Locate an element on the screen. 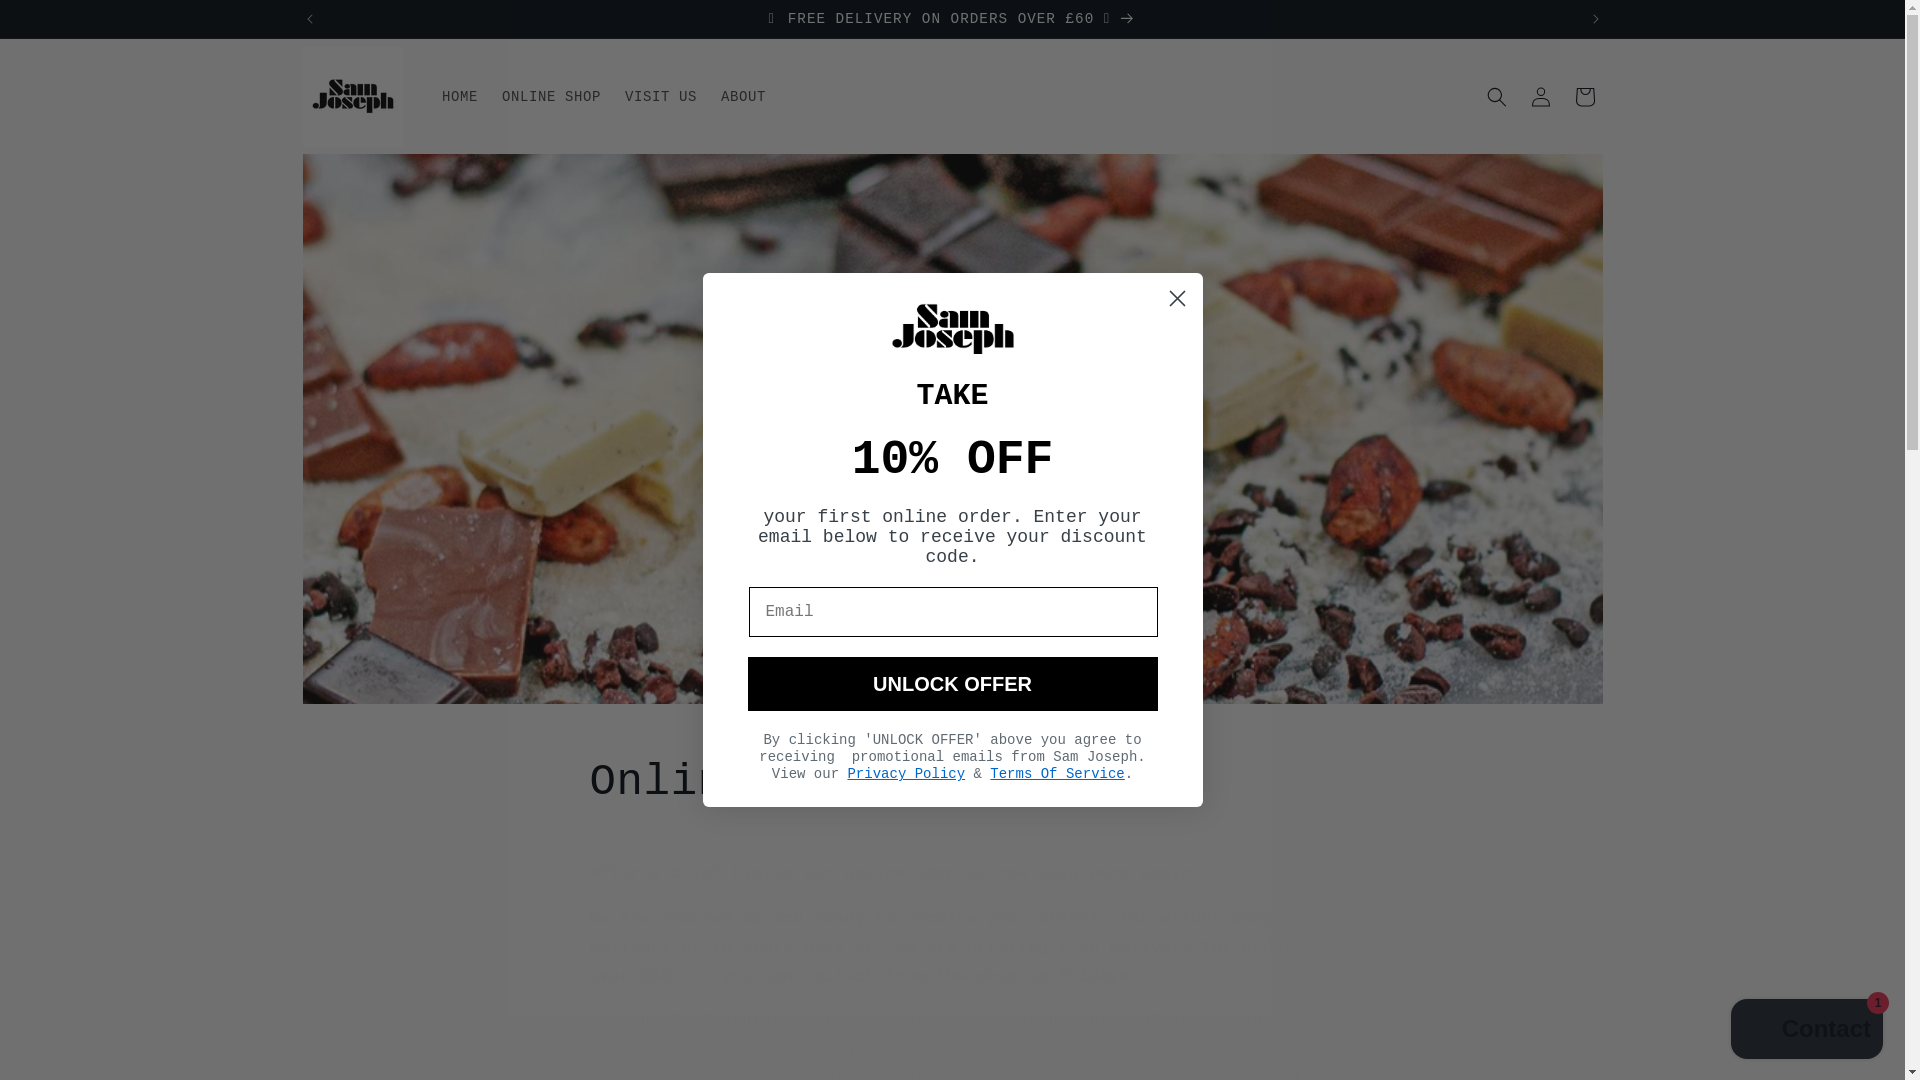 This screenshot has width=1920, height=1080. Online shop re launch is located at coordinates (952, 782).